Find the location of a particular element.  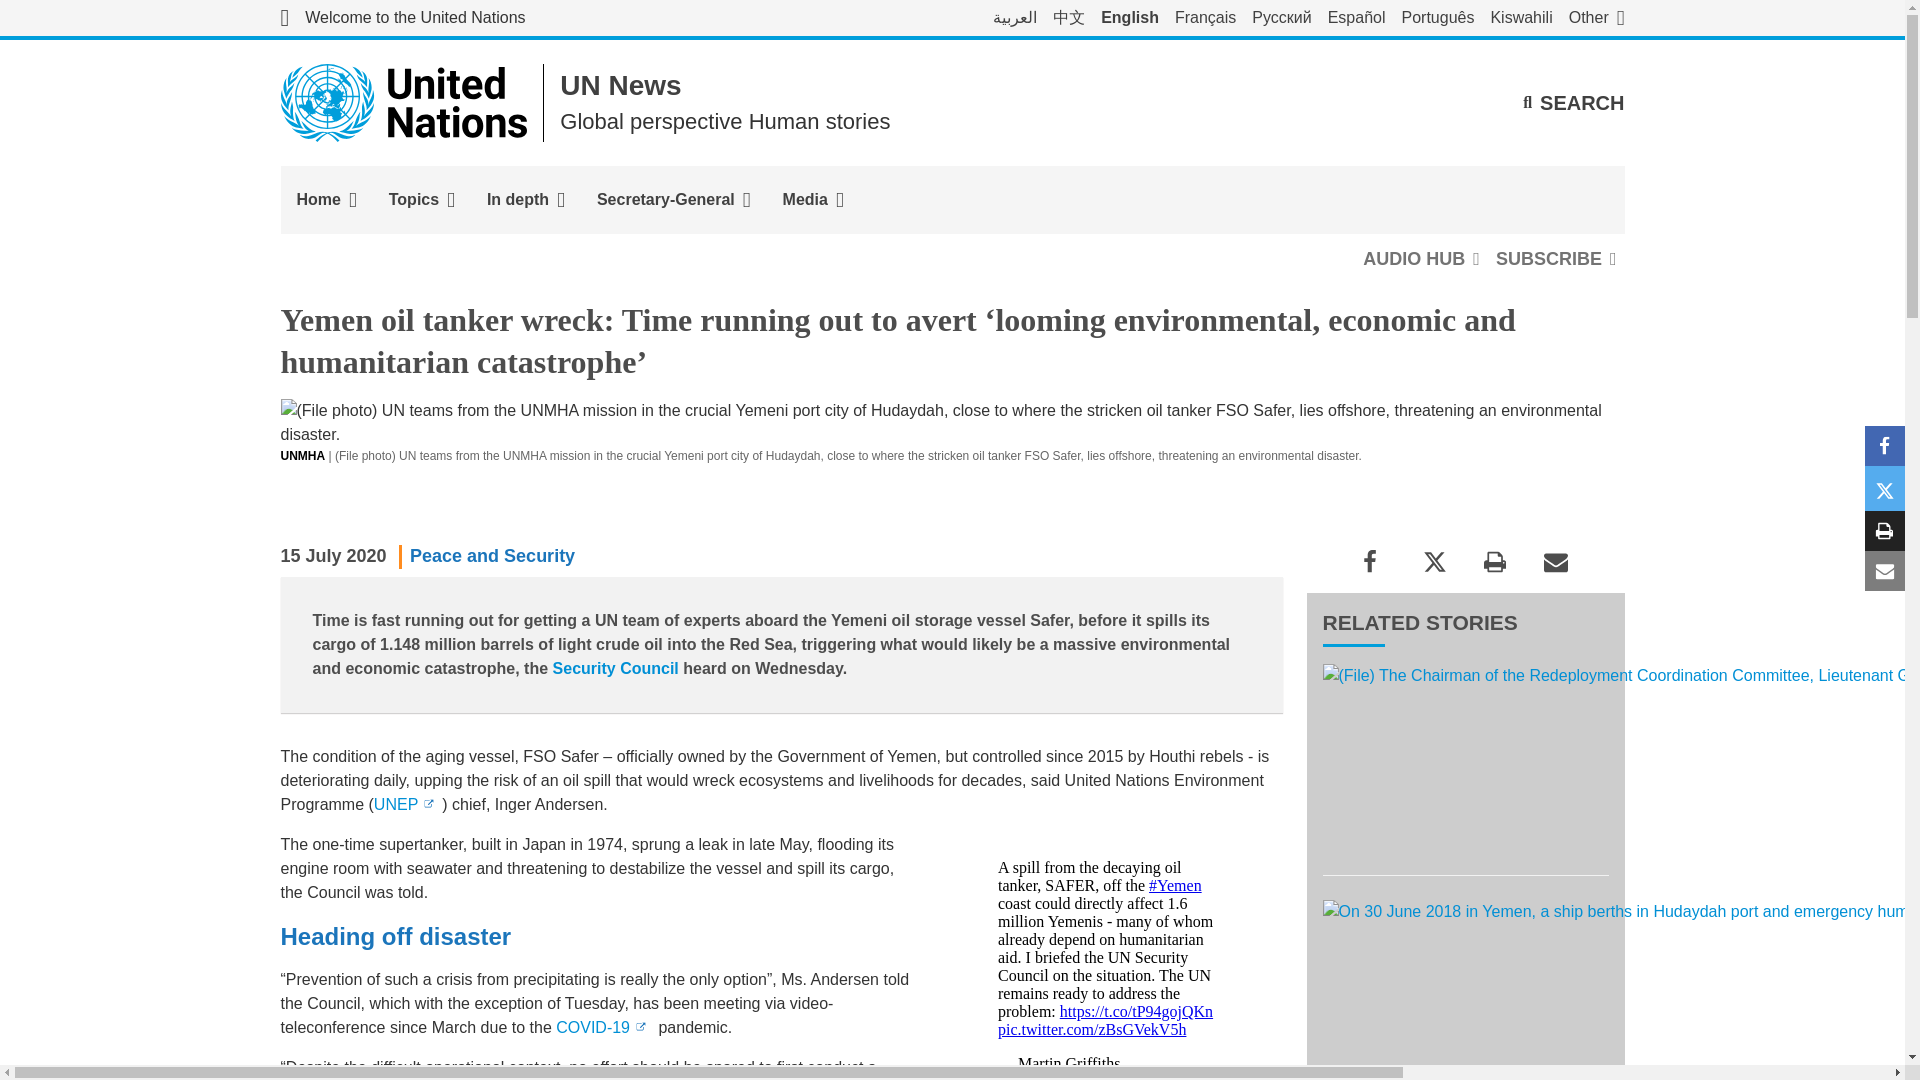

UN News is located at coordinates (620, 86).